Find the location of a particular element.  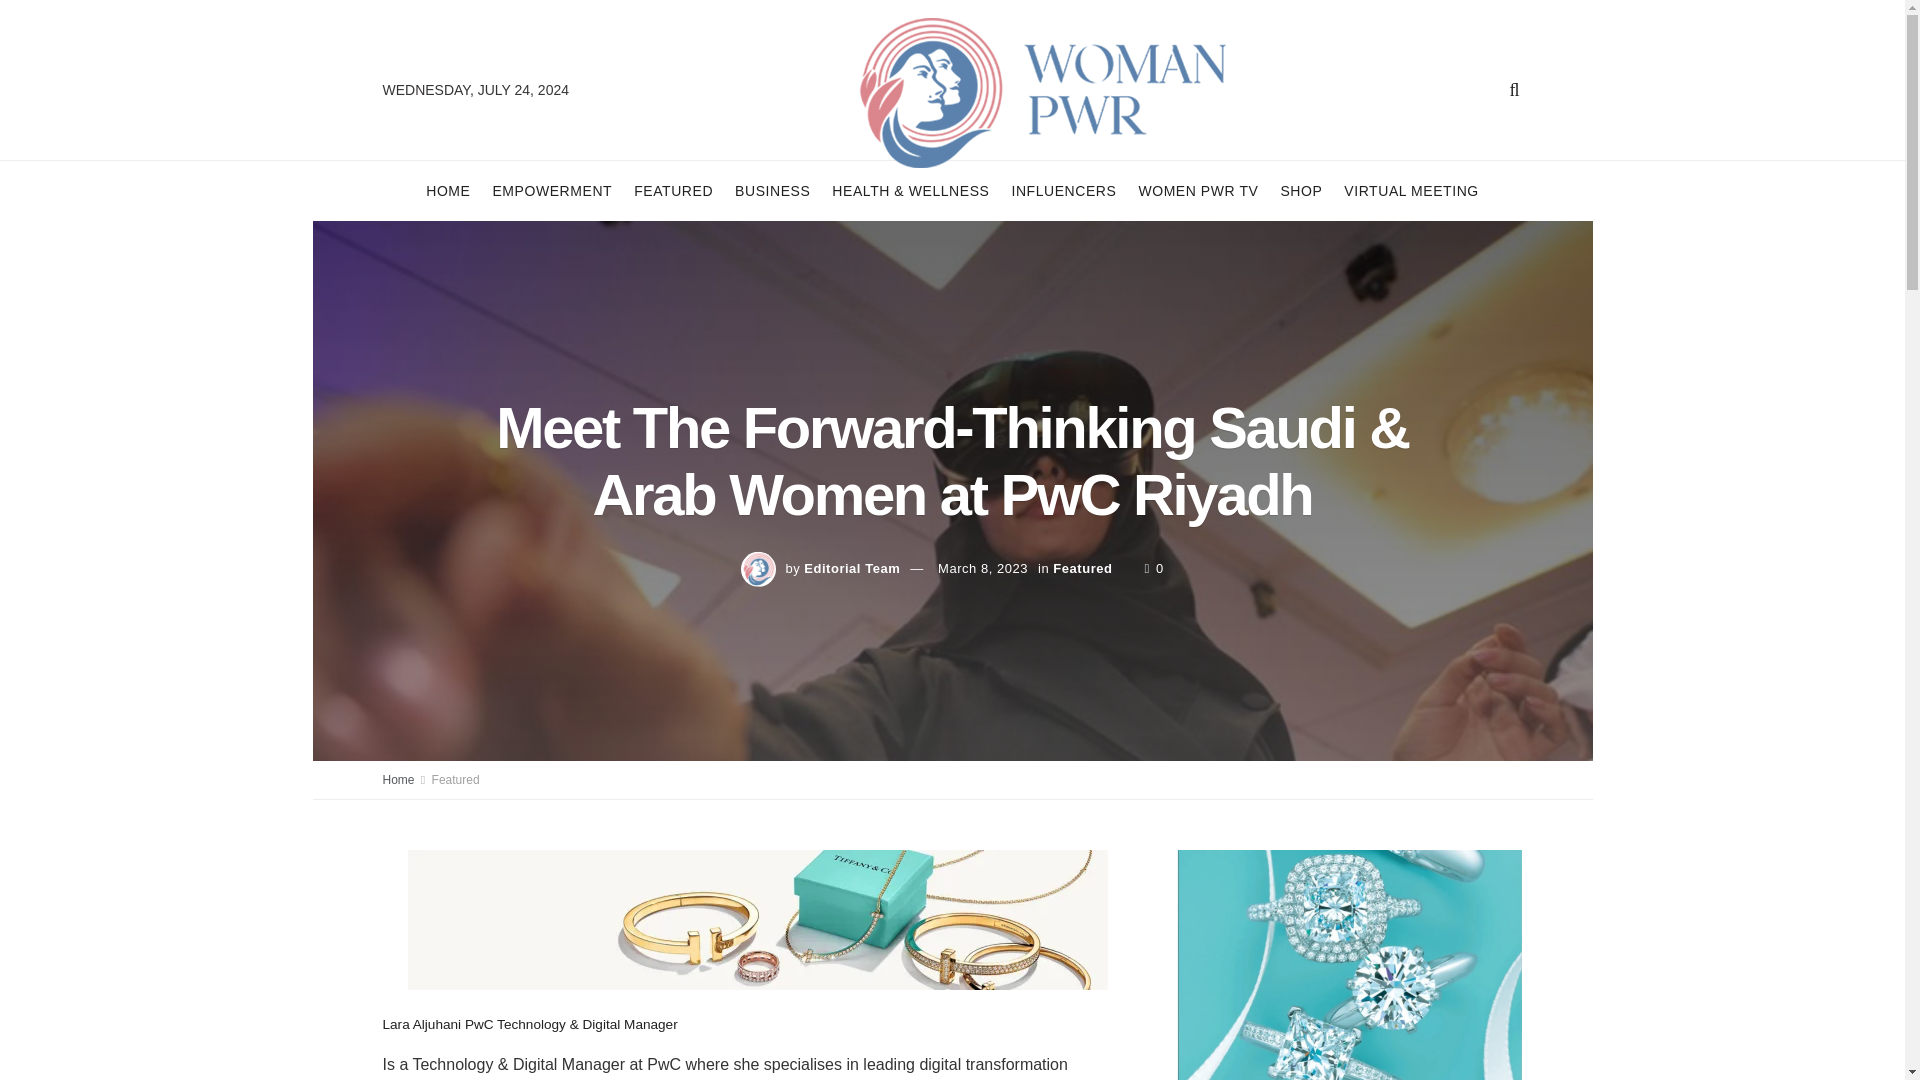

March 8, 2023 is located at coordinates (982, 568).